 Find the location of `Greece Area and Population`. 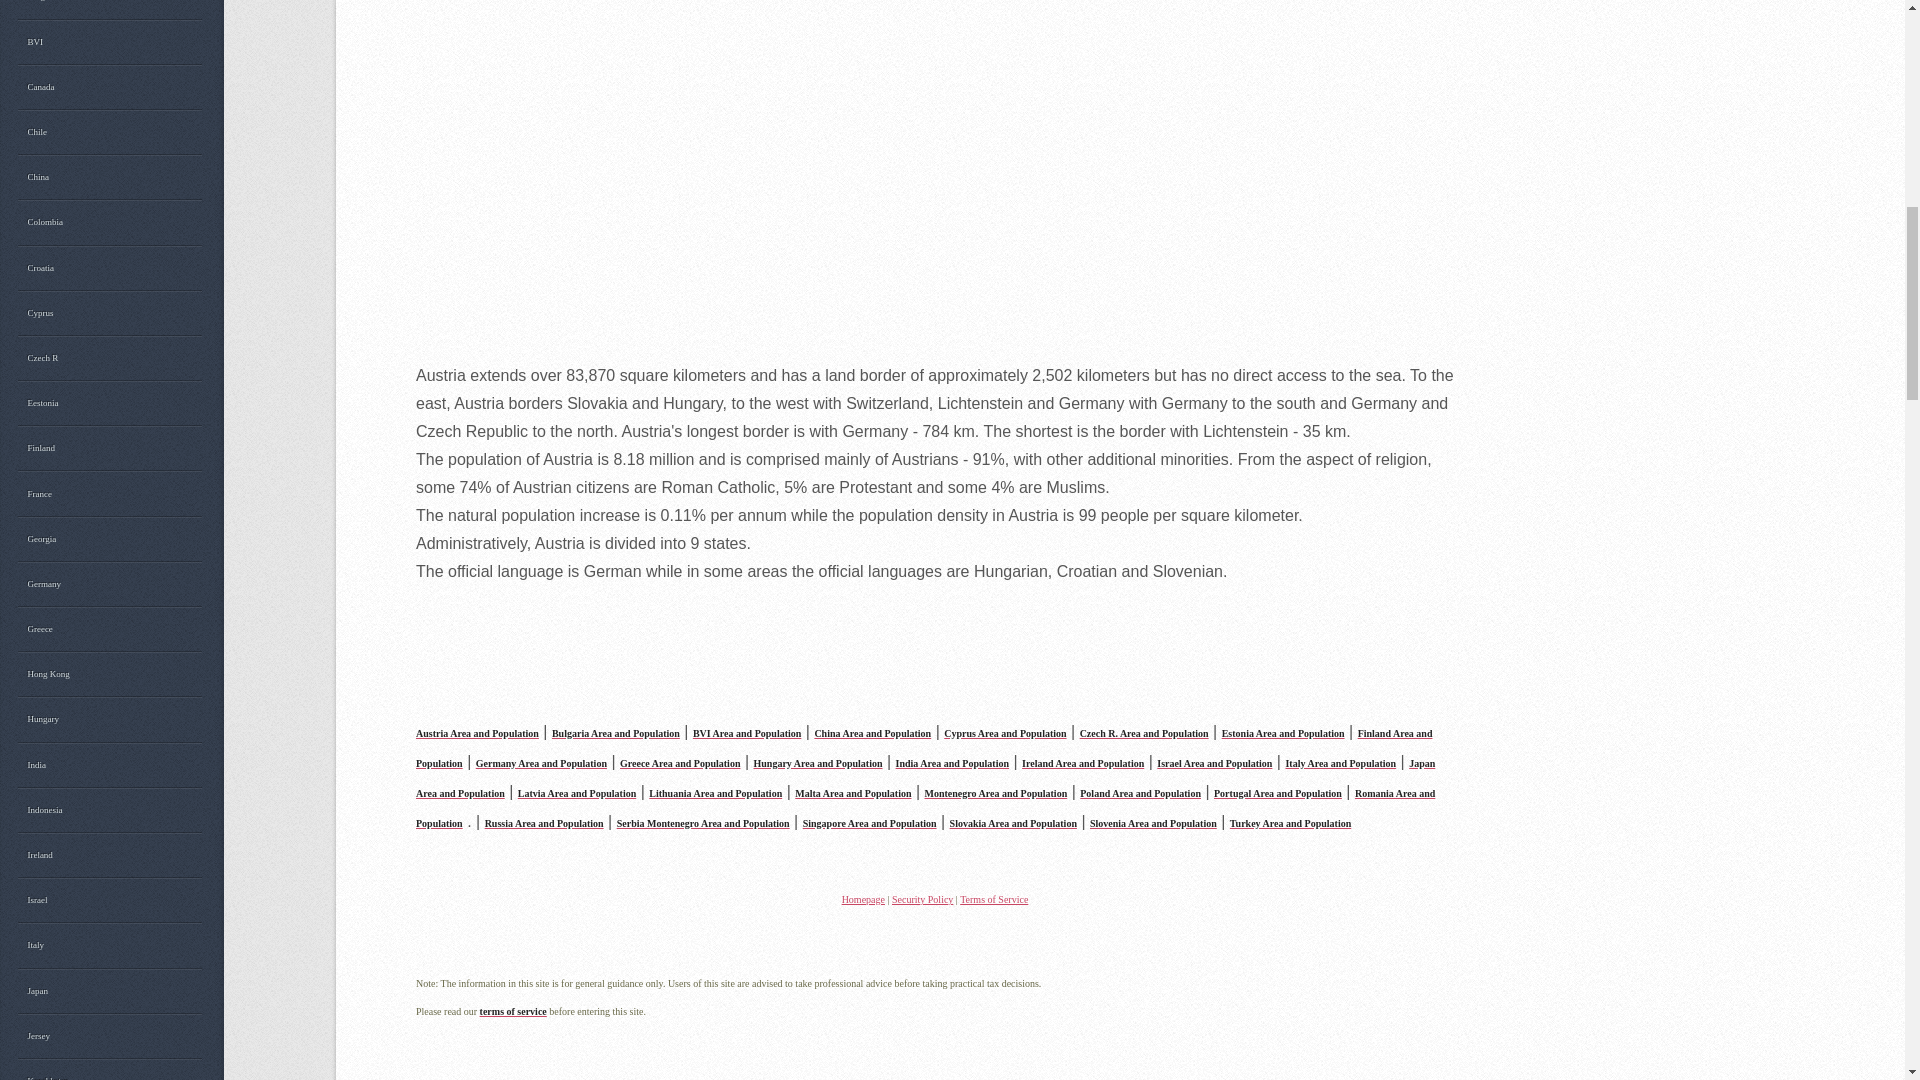

Greece Area and Population is located at coordinates (680, 761).